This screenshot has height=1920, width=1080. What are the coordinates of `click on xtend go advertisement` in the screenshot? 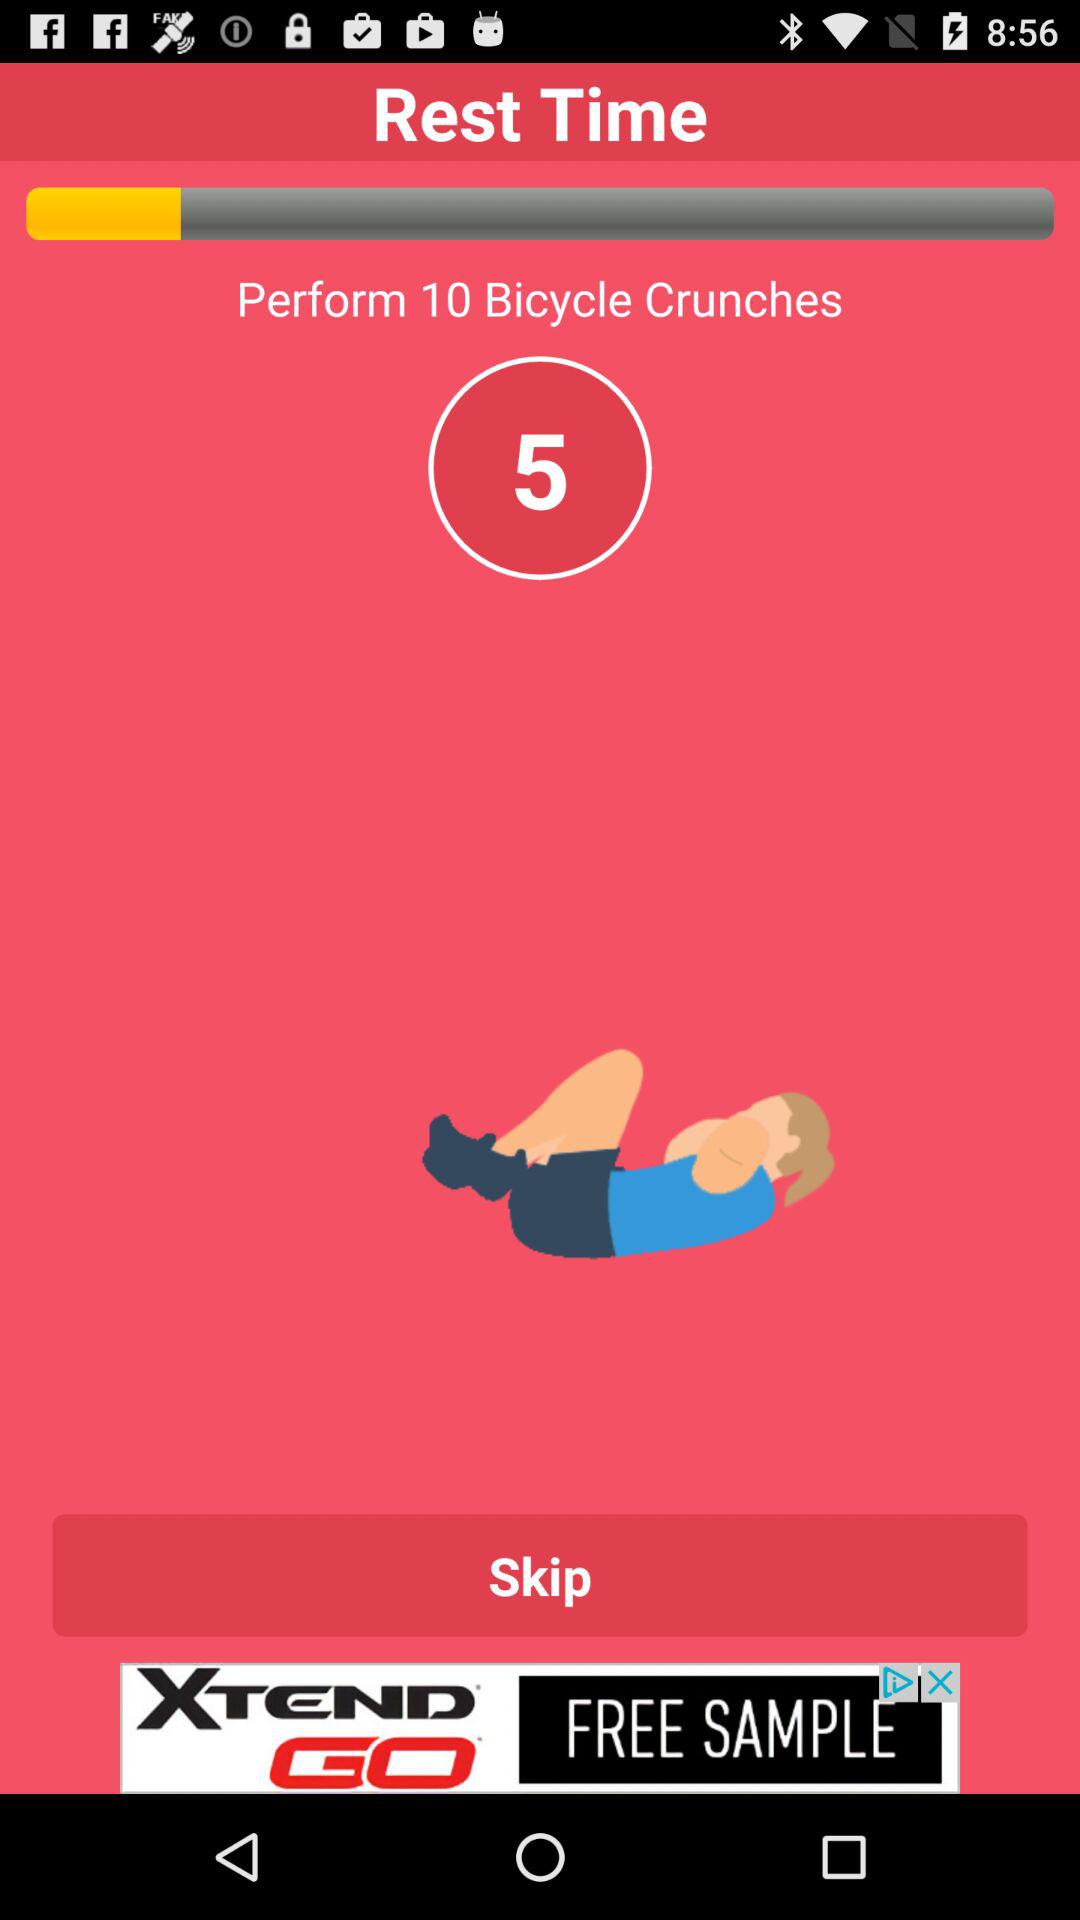 It's located at (540, 1728).